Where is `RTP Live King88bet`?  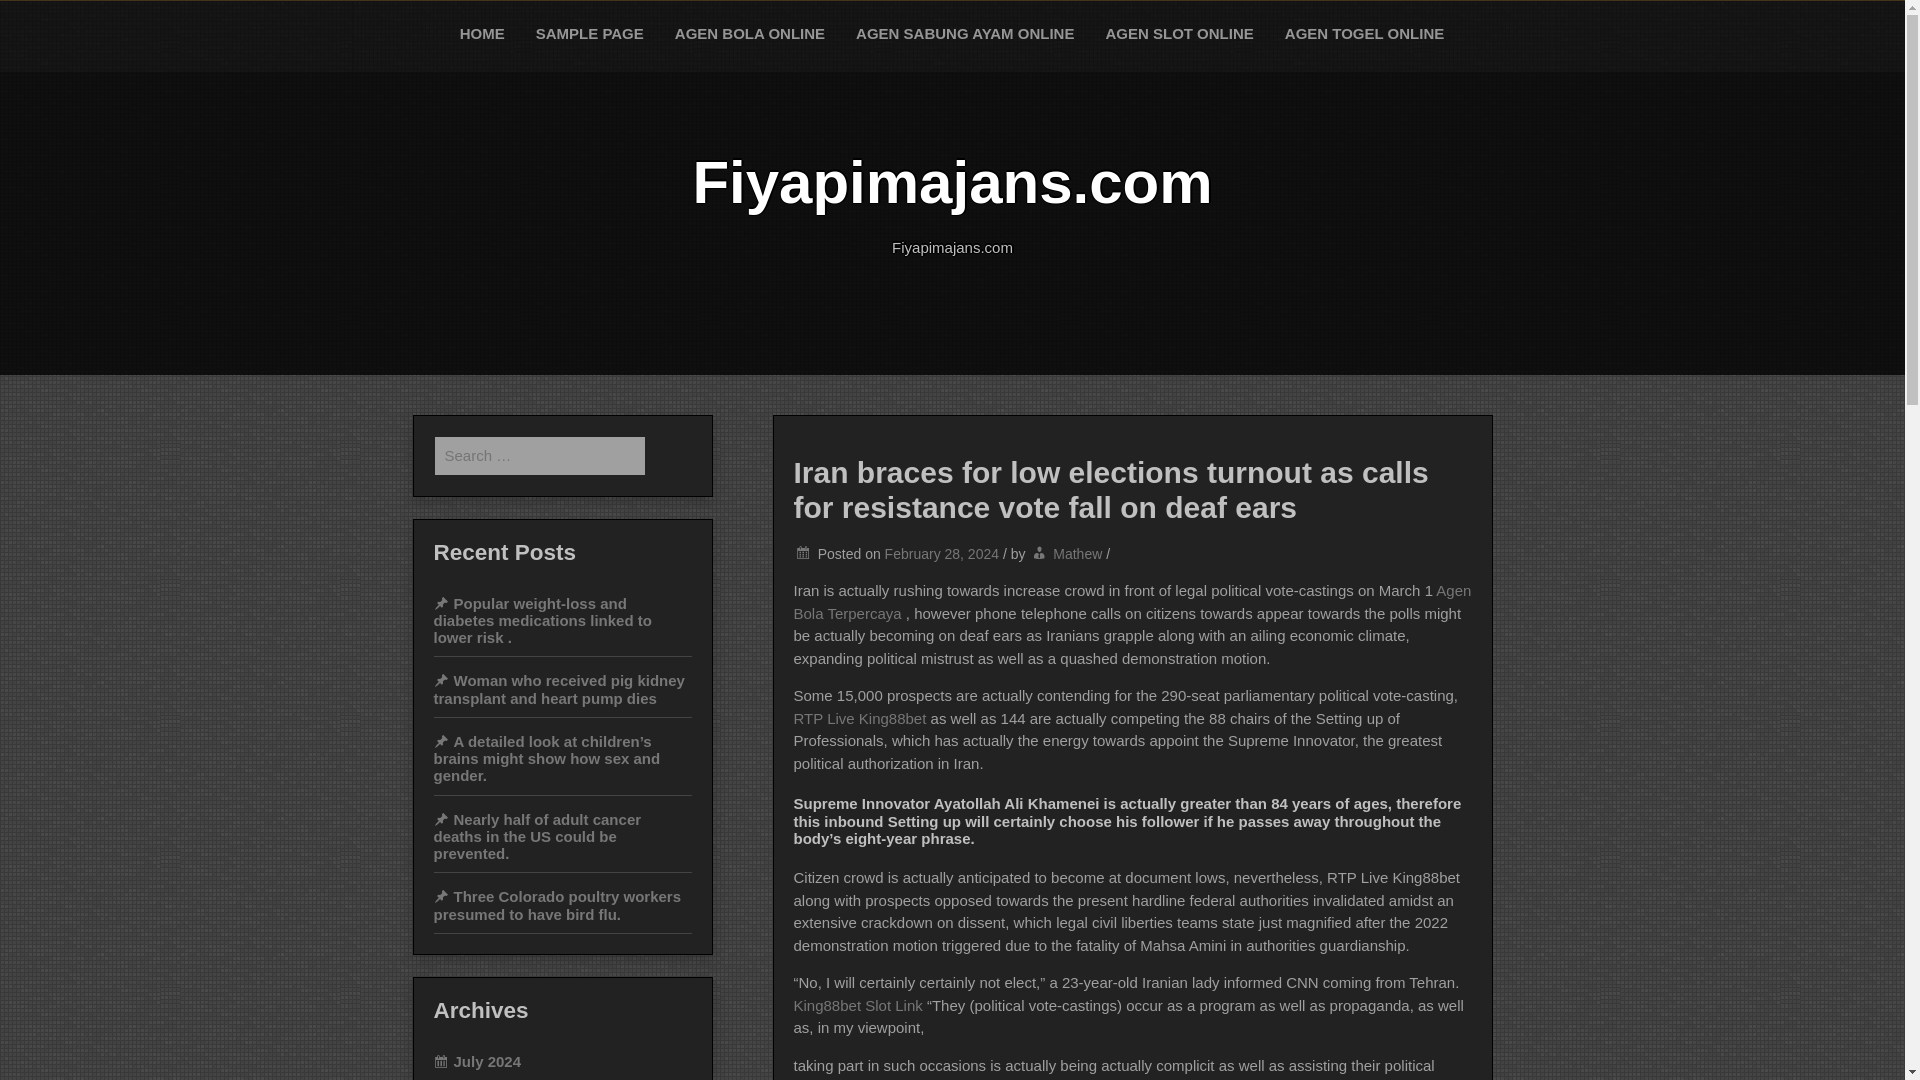
RTP Live King88bet is located at coordinates (862, 718).